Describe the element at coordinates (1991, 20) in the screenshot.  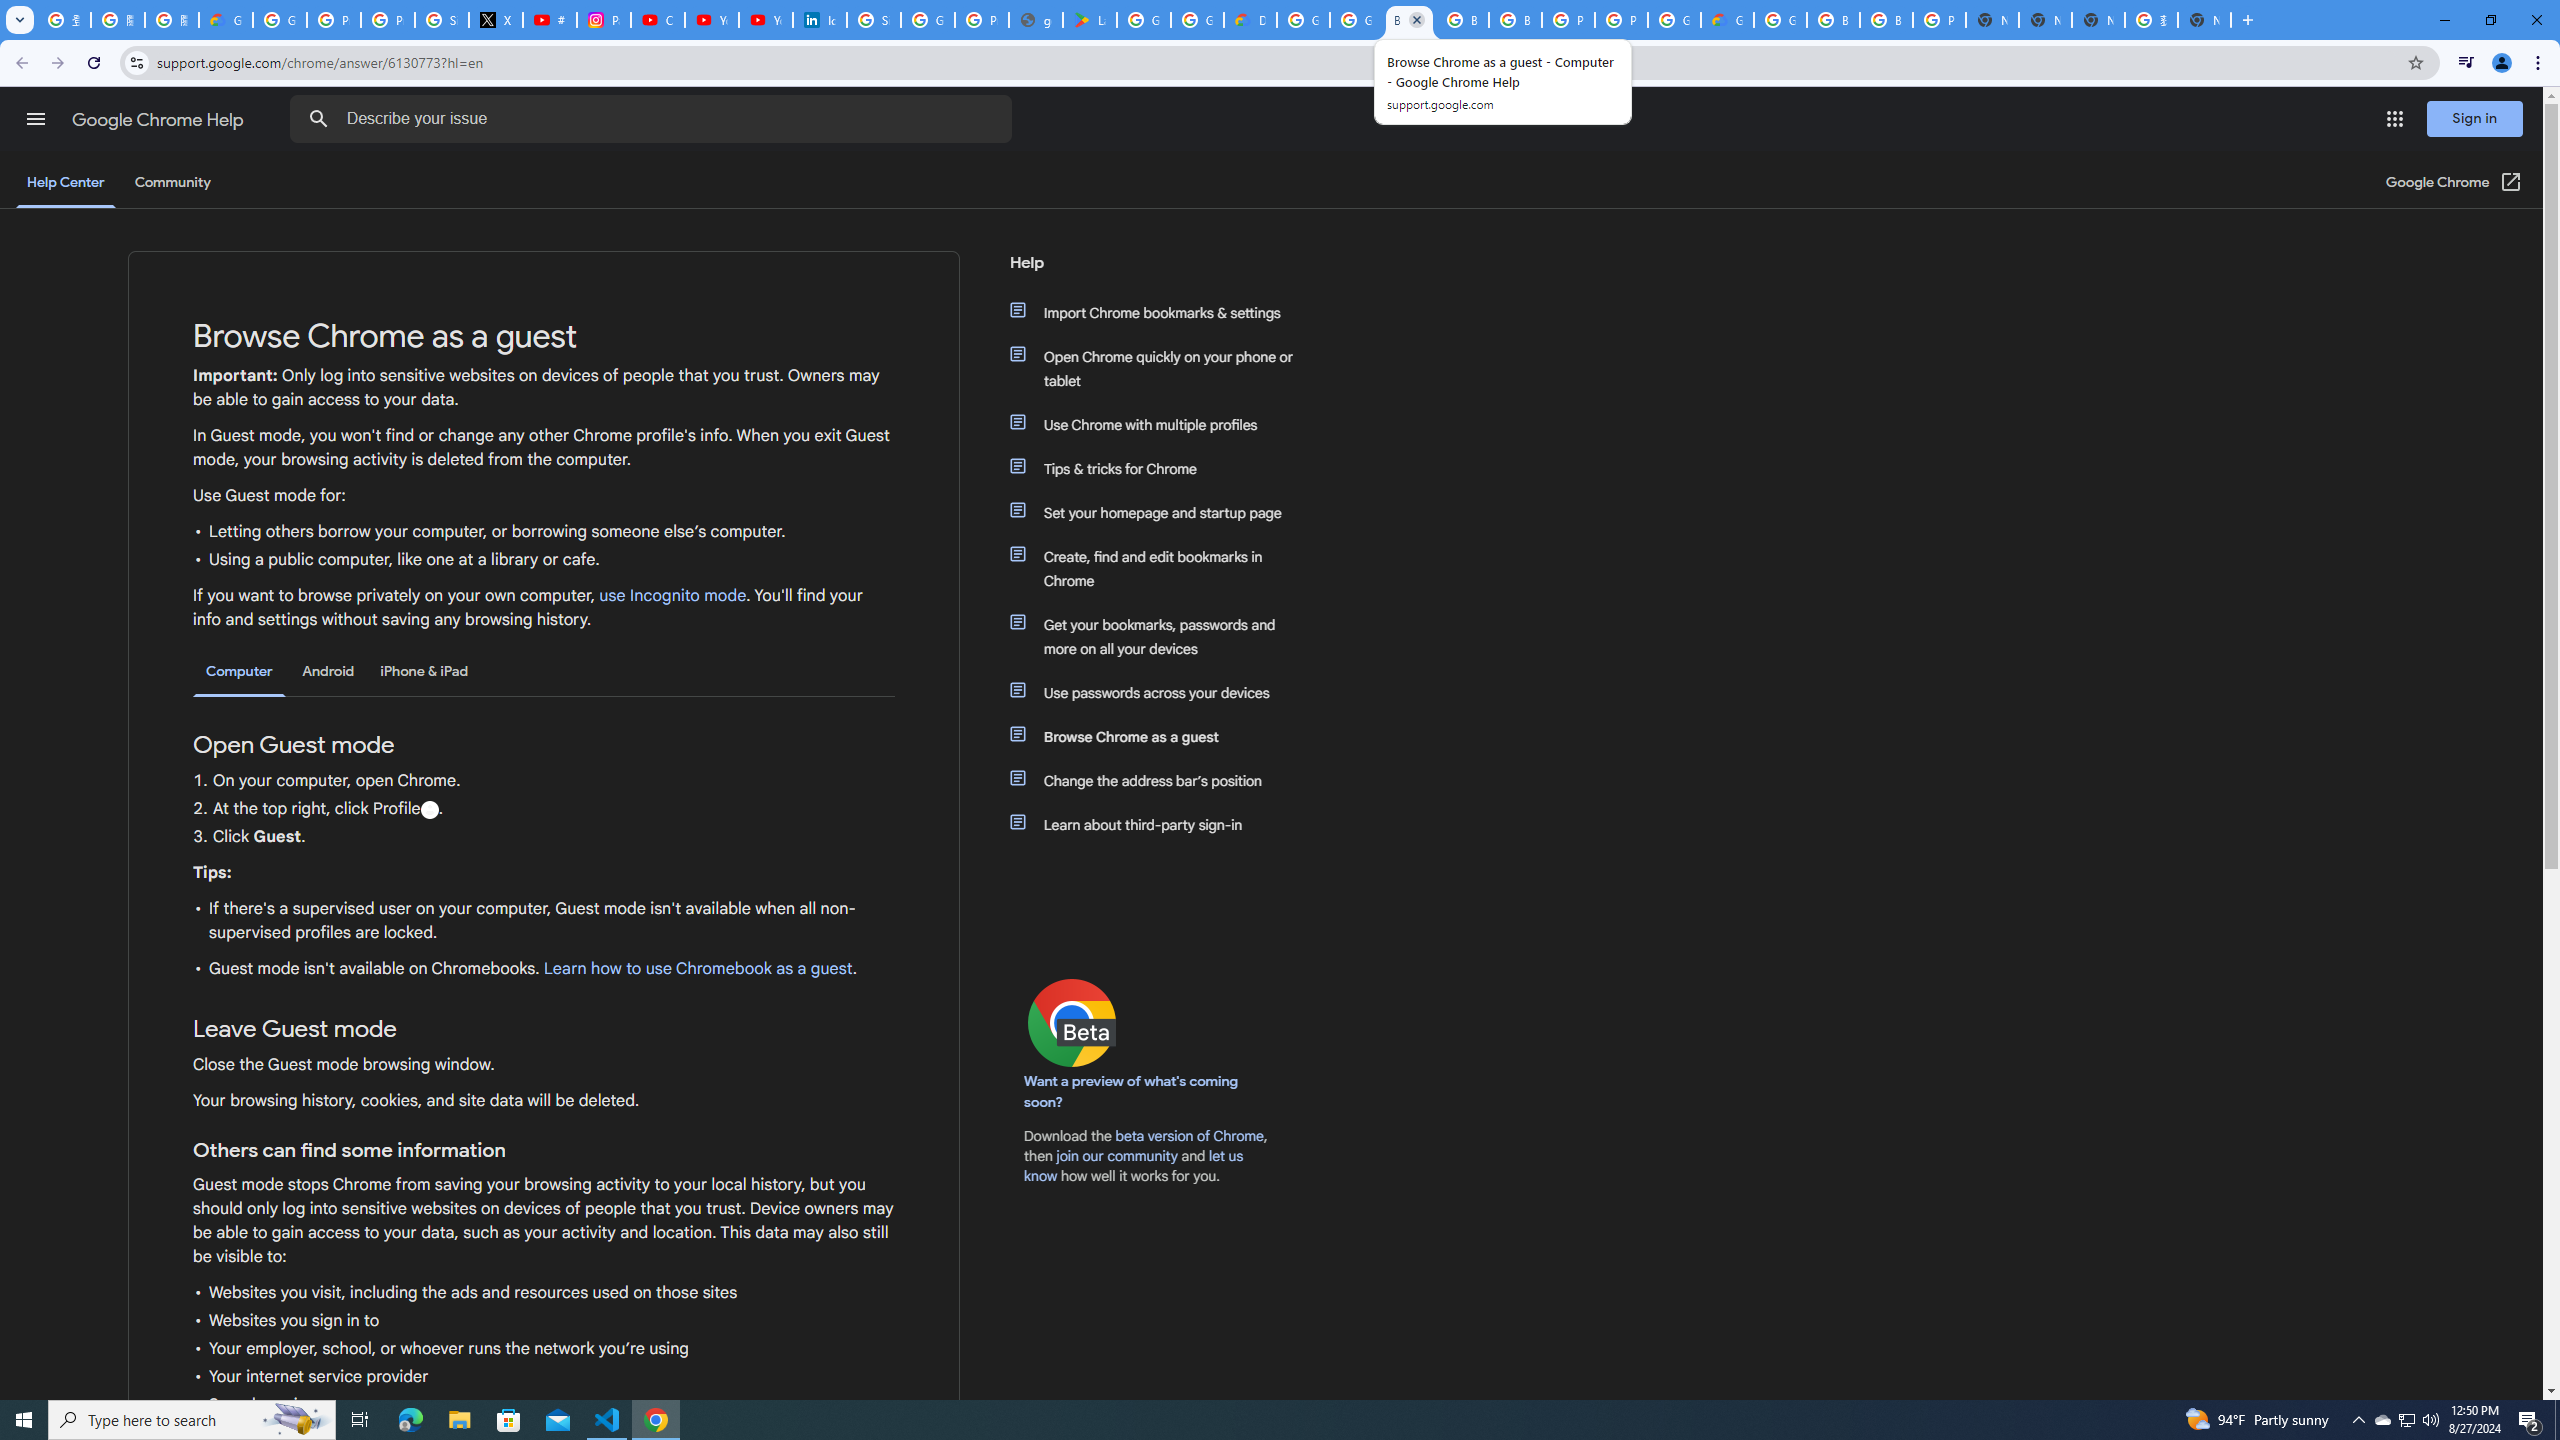
I see `New Tab` at that location.